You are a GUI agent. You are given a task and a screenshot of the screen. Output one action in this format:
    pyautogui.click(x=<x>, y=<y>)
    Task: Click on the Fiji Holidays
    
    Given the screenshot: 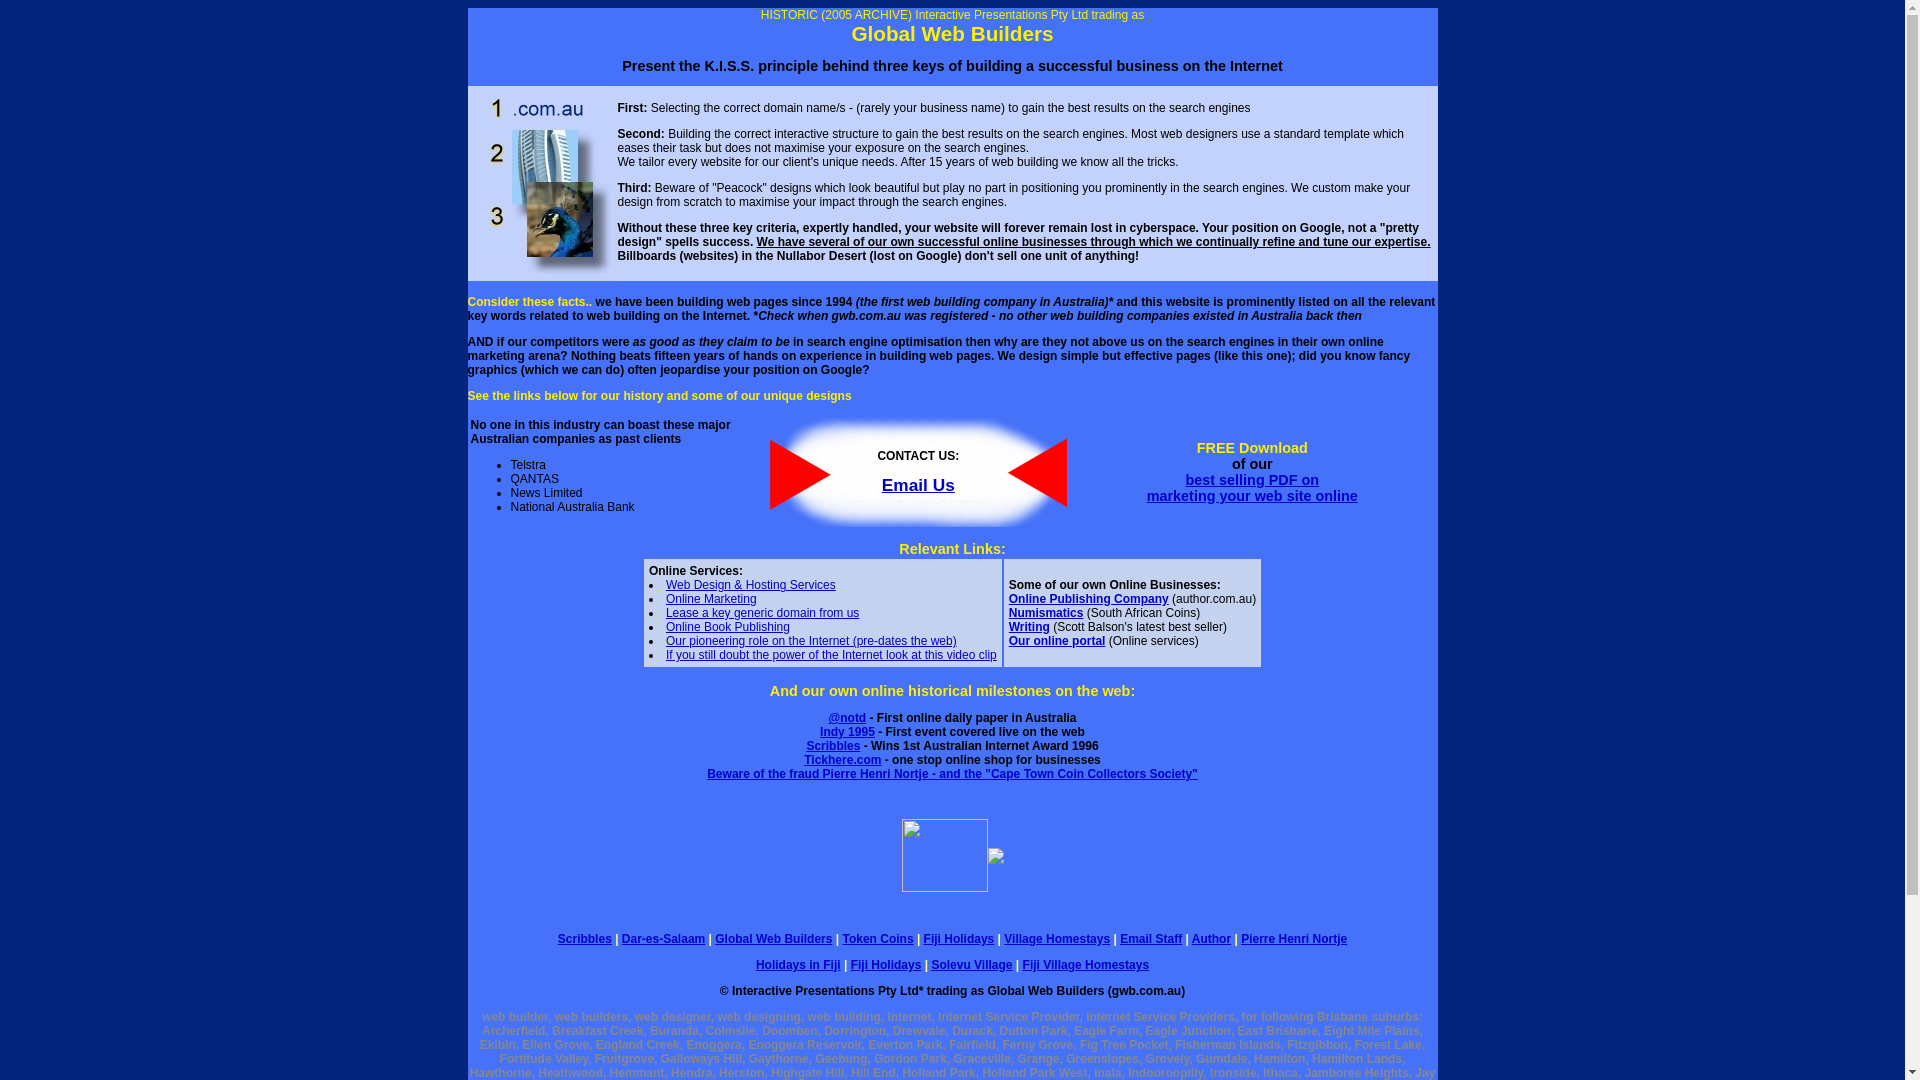 What is the action you would take?
    pyautogui.click(x=886, y=965)
    